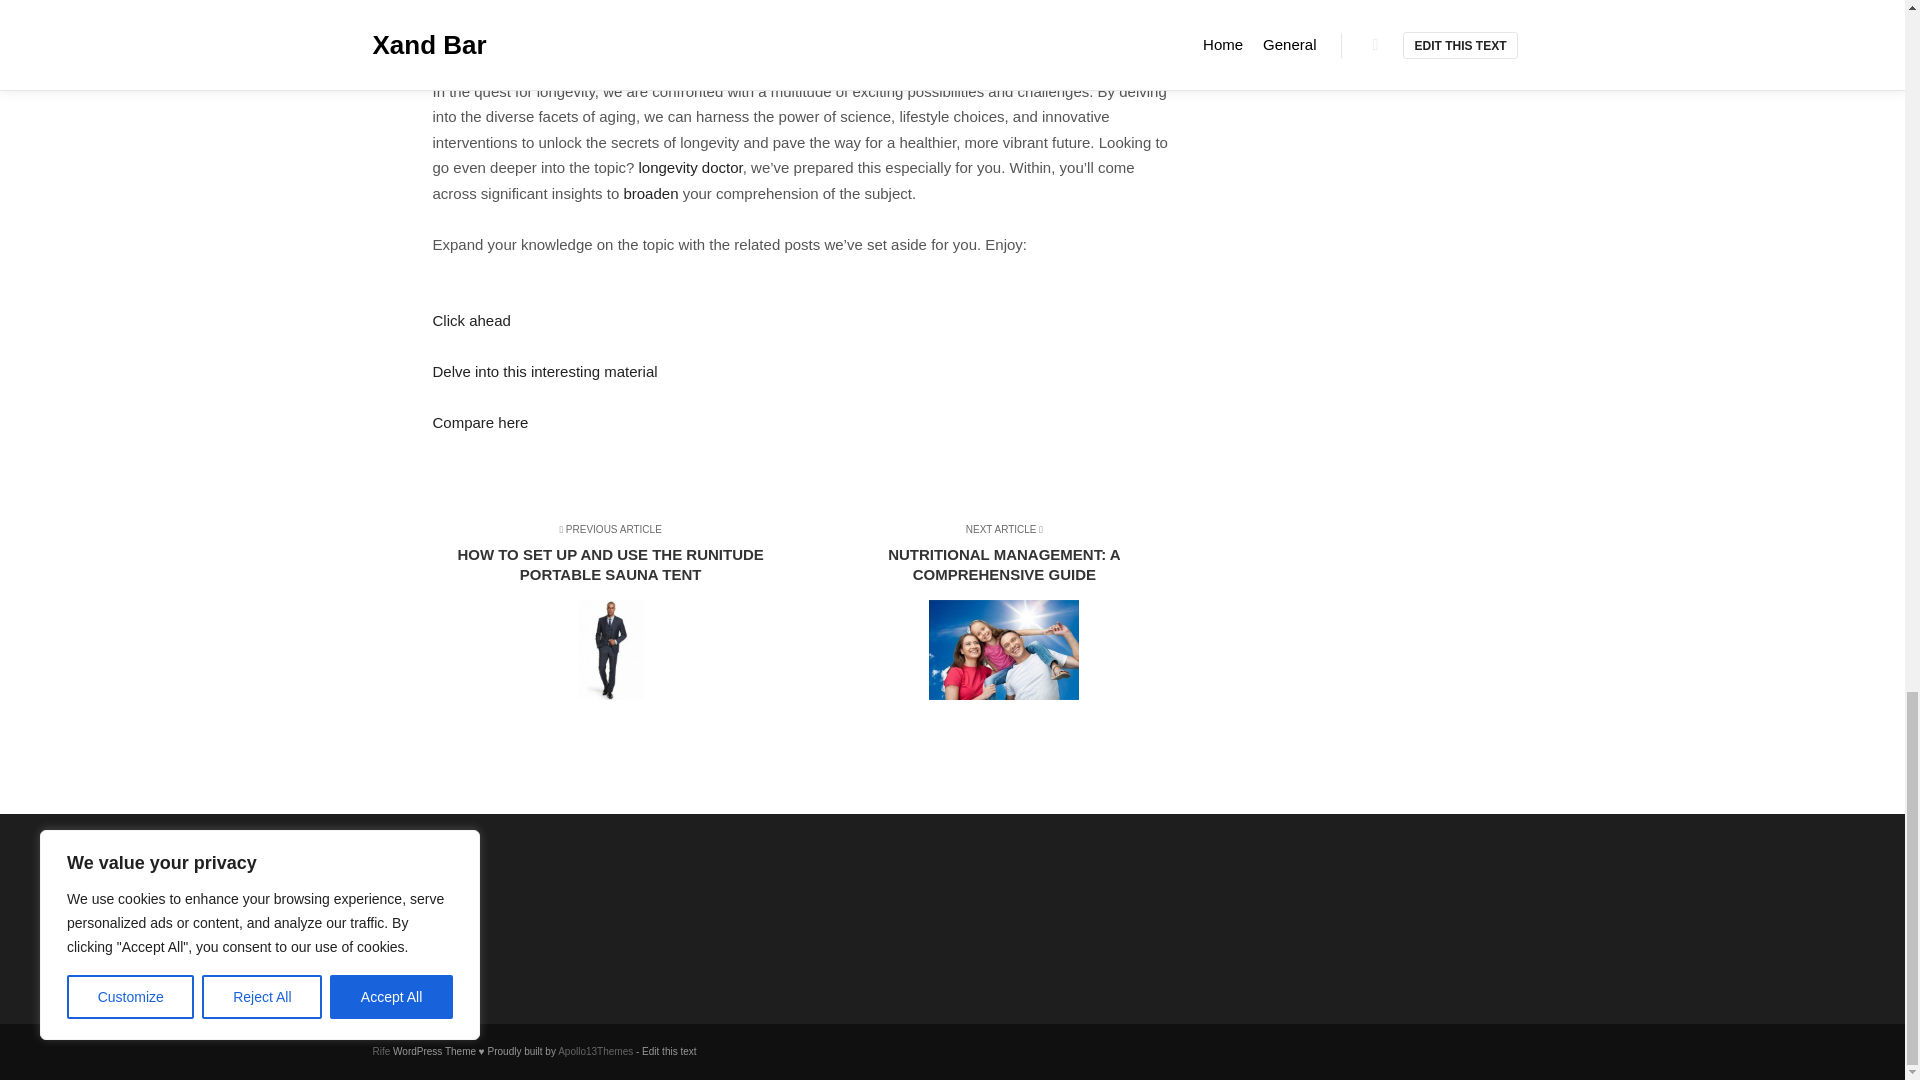  What do you see at coordinates (689, 167) in the screenshot?
I see `longevity doctor` at bounding box center [689, 167].